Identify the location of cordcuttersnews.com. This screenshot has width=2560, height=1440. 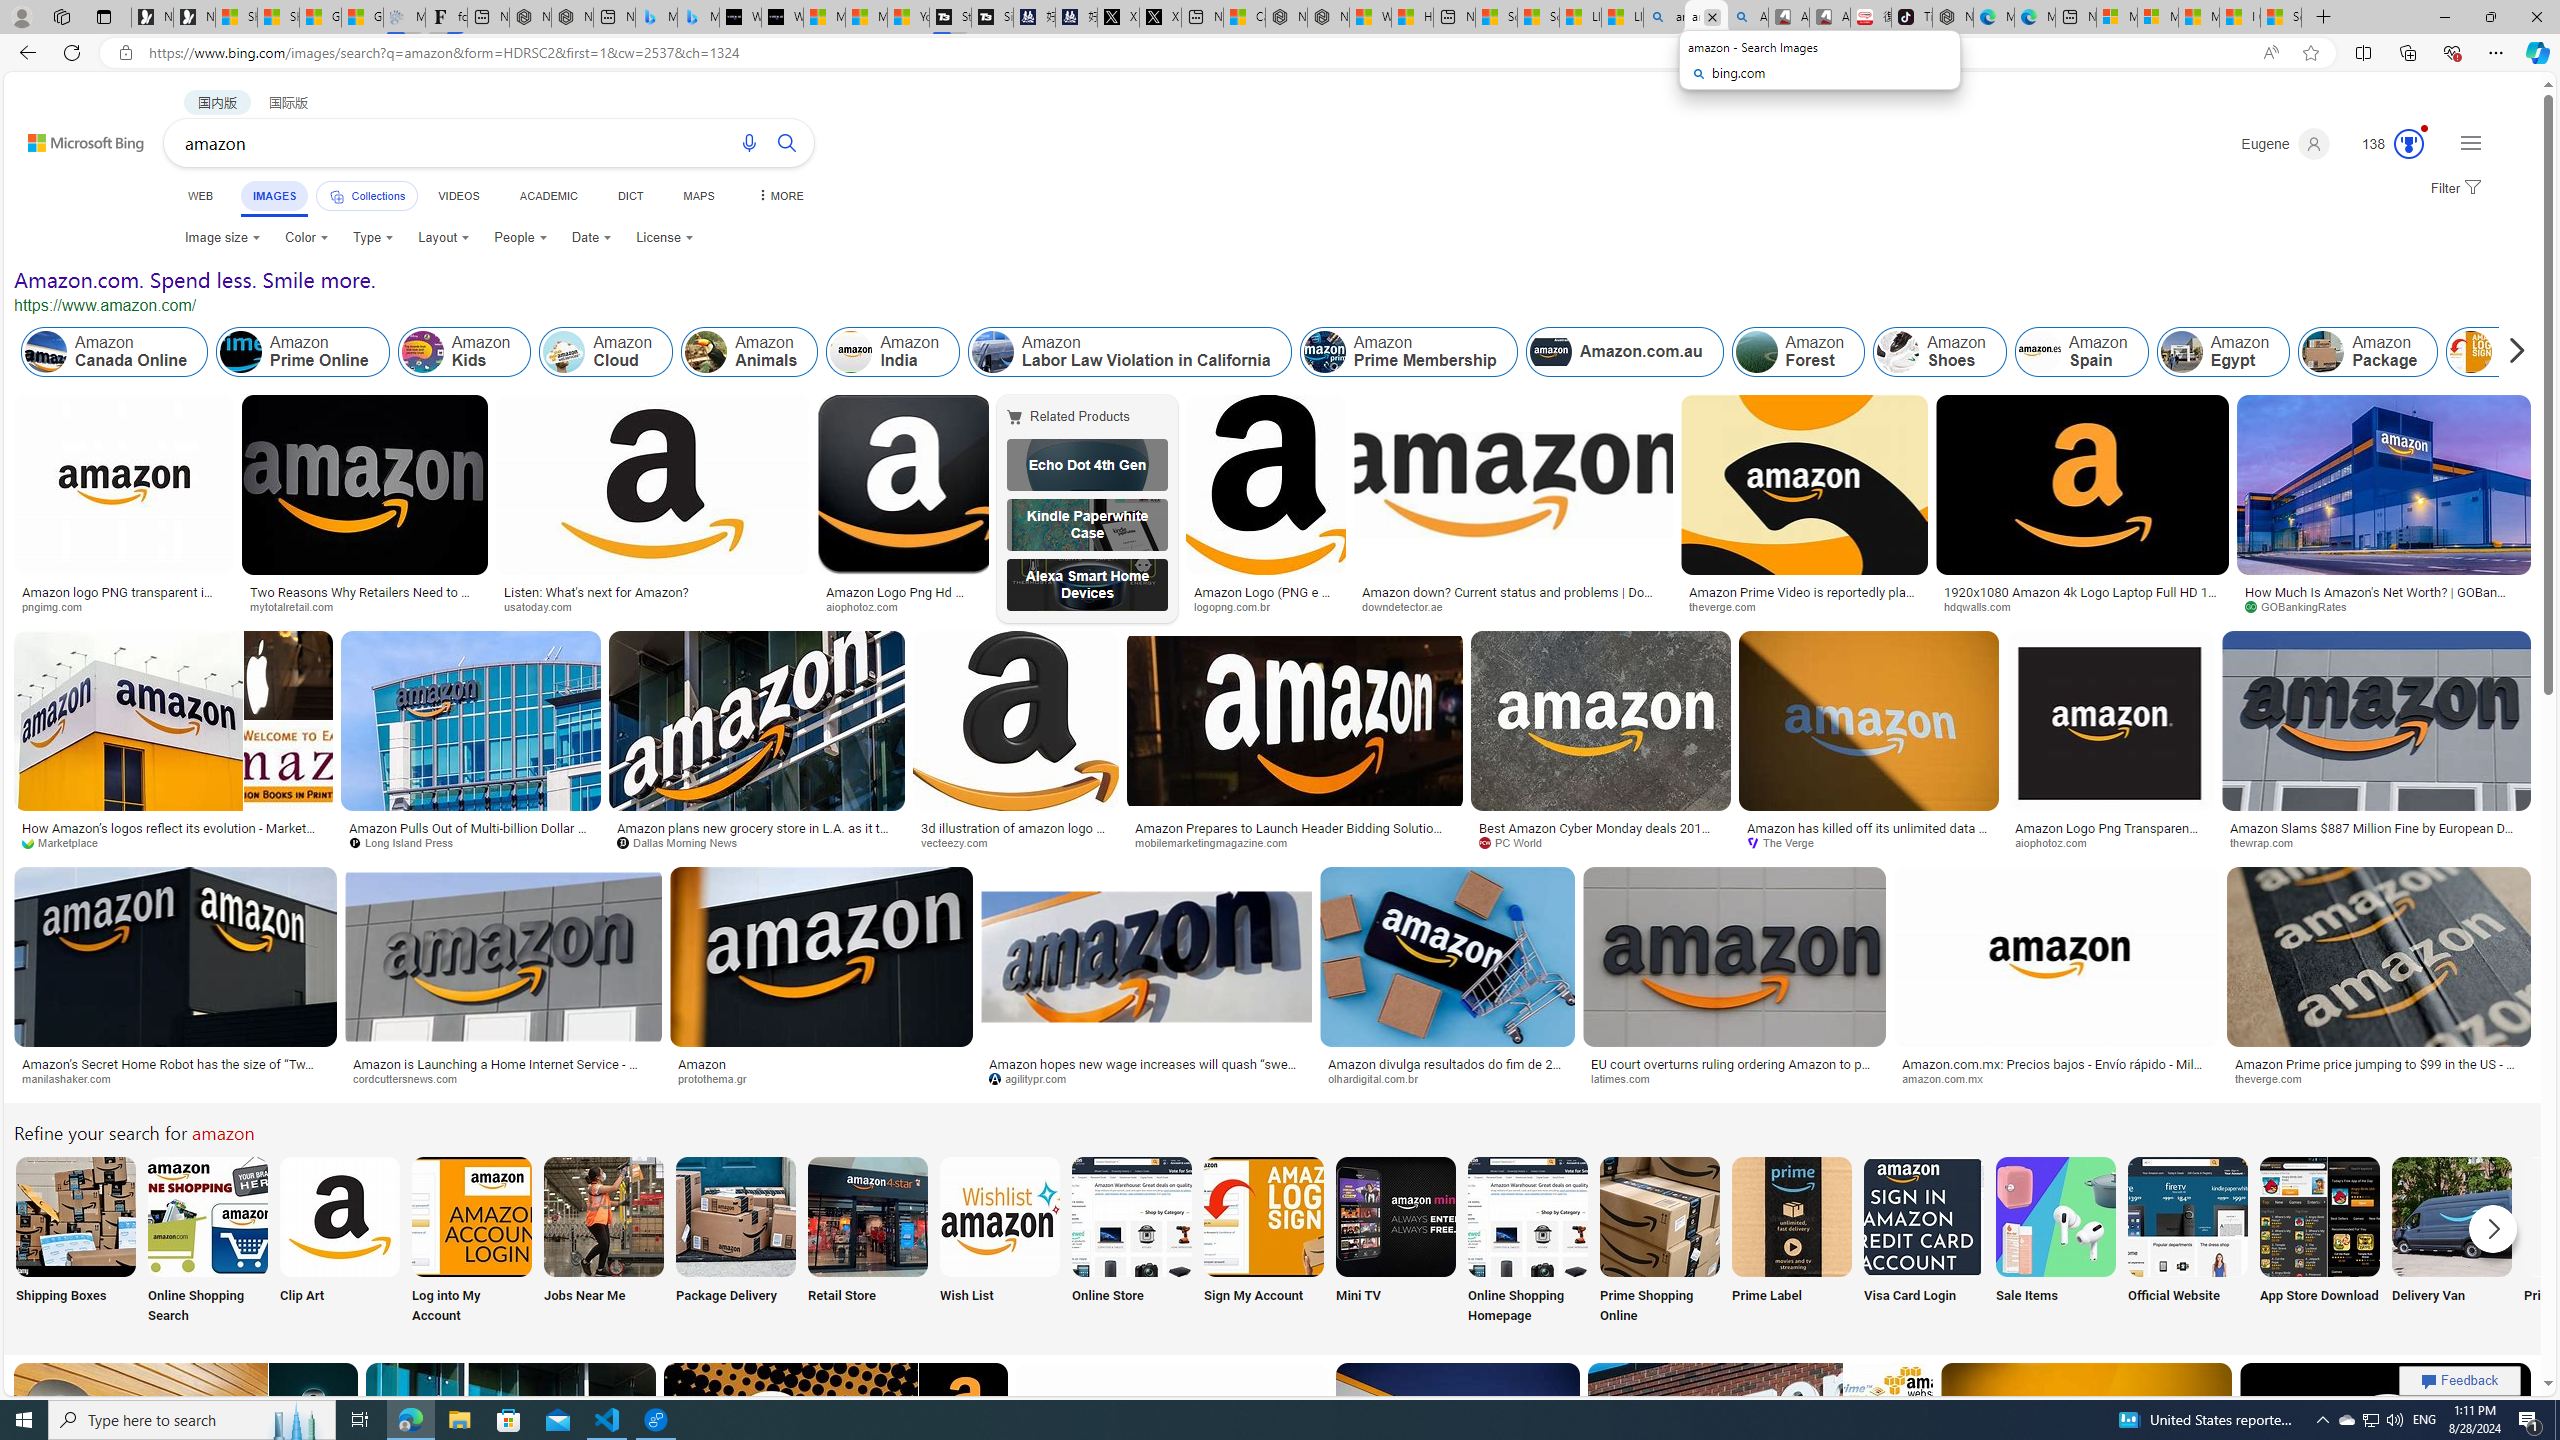
(502, 1079).